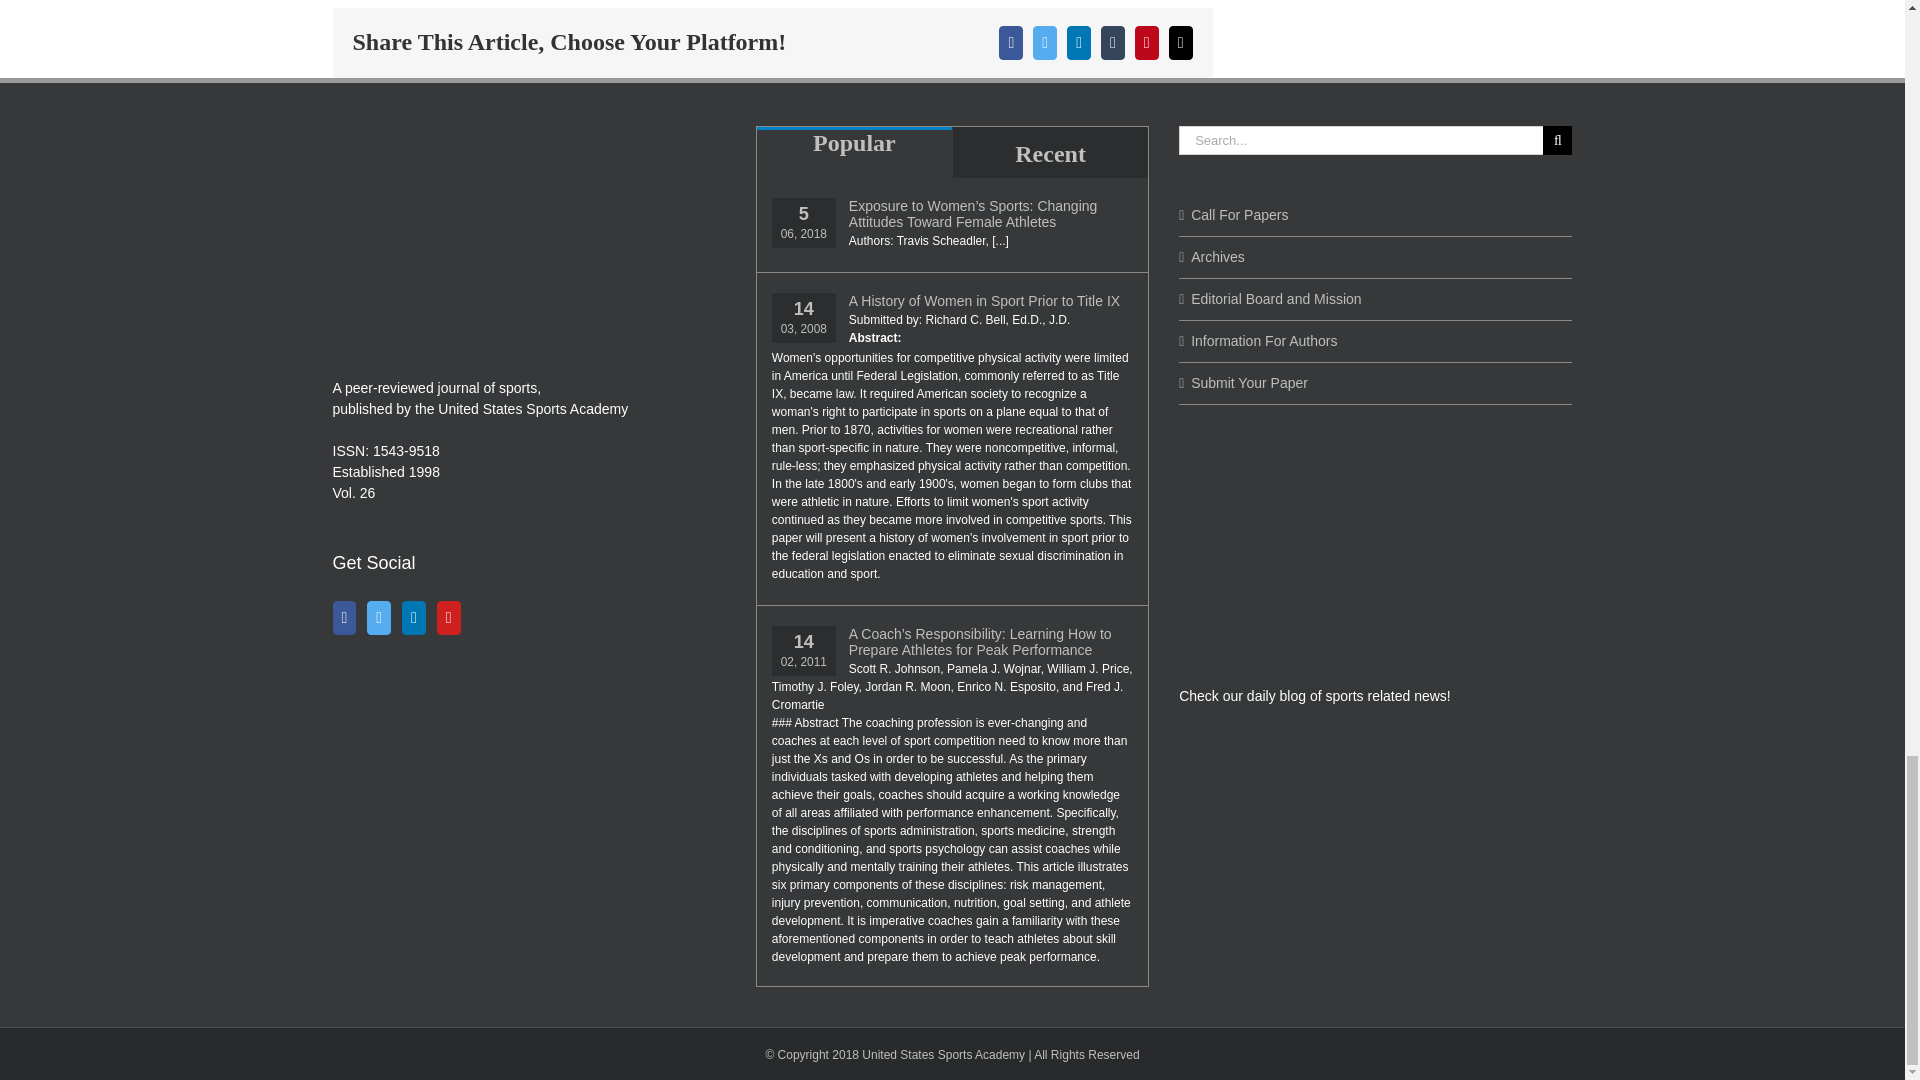 This screenshot has height=1080, width=1920. What do you see at coordinates (378, 618) in the screenshot?
I see `Twitter` at bounding box center [378, 618].